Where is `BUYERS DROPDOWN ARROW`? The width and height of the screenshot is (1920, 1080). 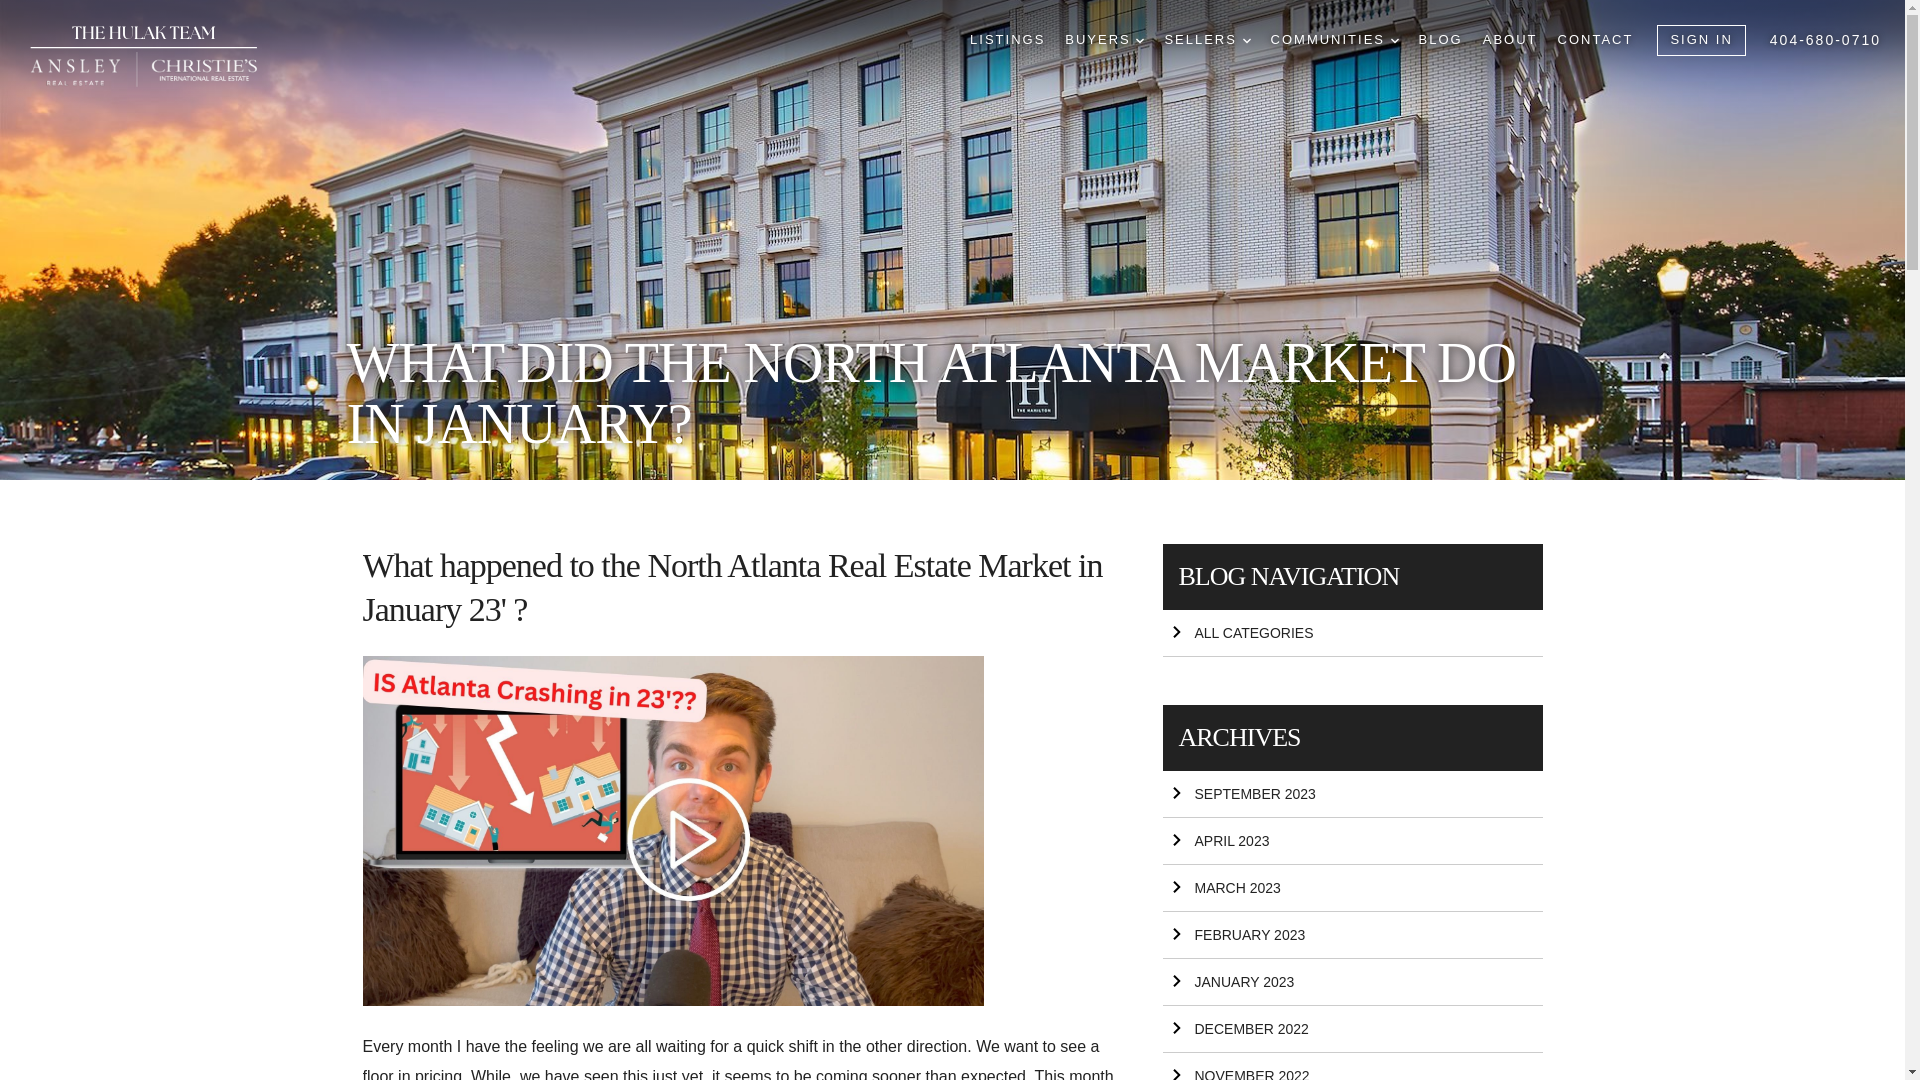
BUYERS DROPDOWN ARROW is located at coordinates (1104, 40).